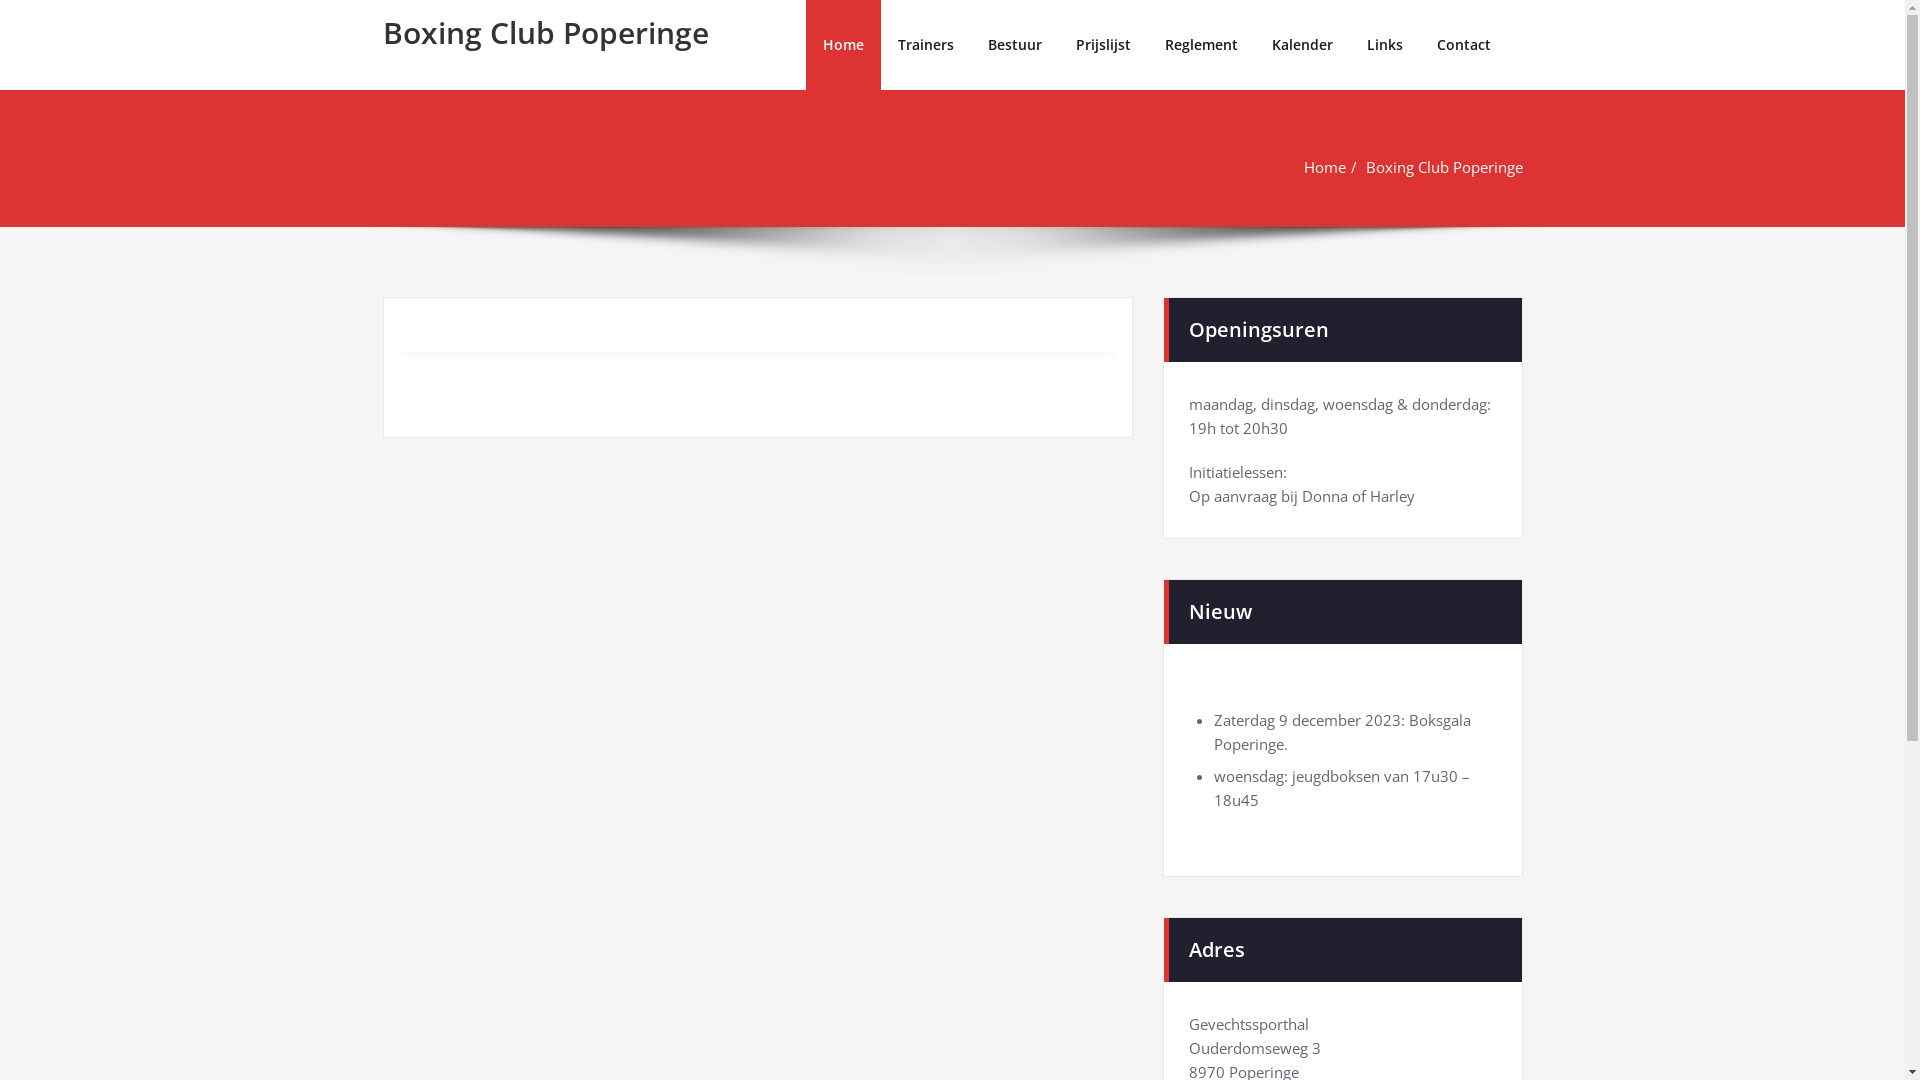 The width and height of the screenshot is (1920, 1080). What do you see at coordinates (1302, 45) in the screenshot?
I see `Kalender` at bounding box center [1302, 45].